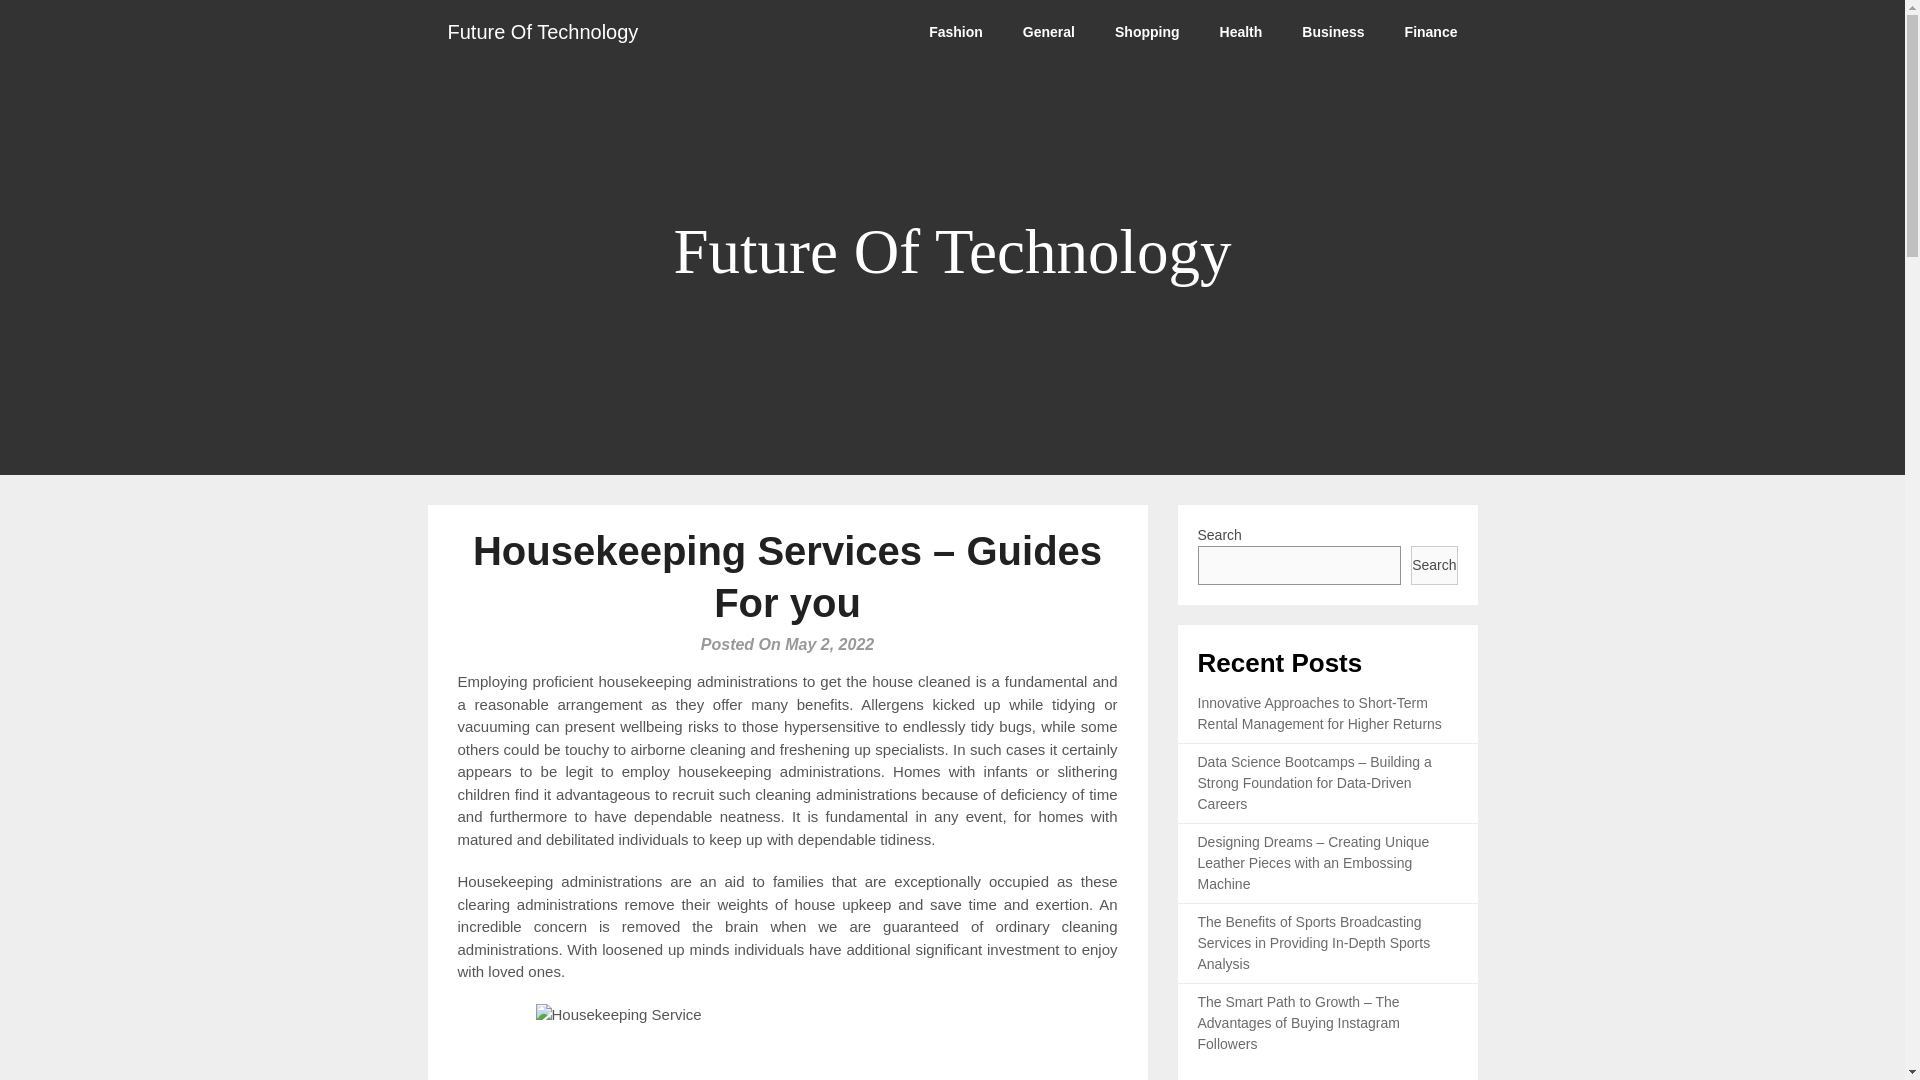 This screenshot has height=1080, width=1920. I want to click on Business, so click(1333, 32).